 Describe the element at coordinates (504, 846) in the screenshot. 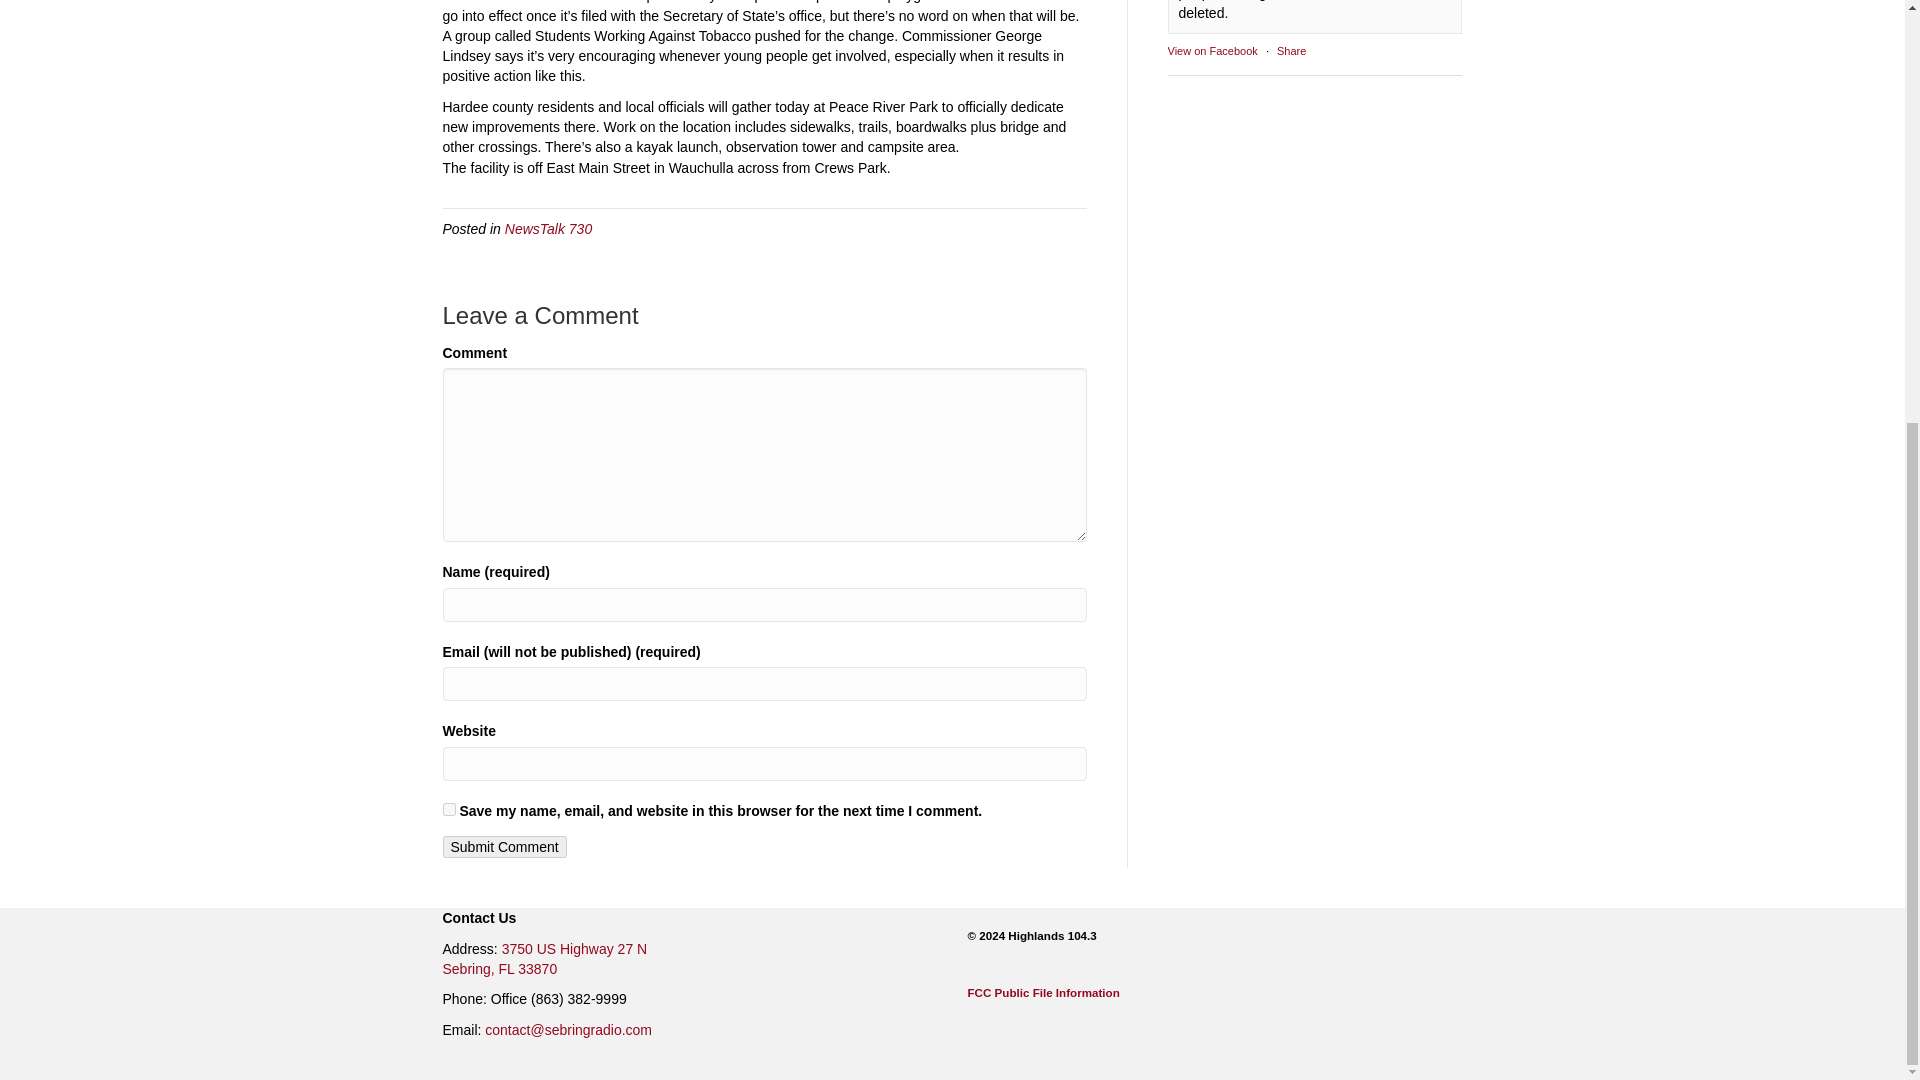

I see `Submit Comment` at that location.